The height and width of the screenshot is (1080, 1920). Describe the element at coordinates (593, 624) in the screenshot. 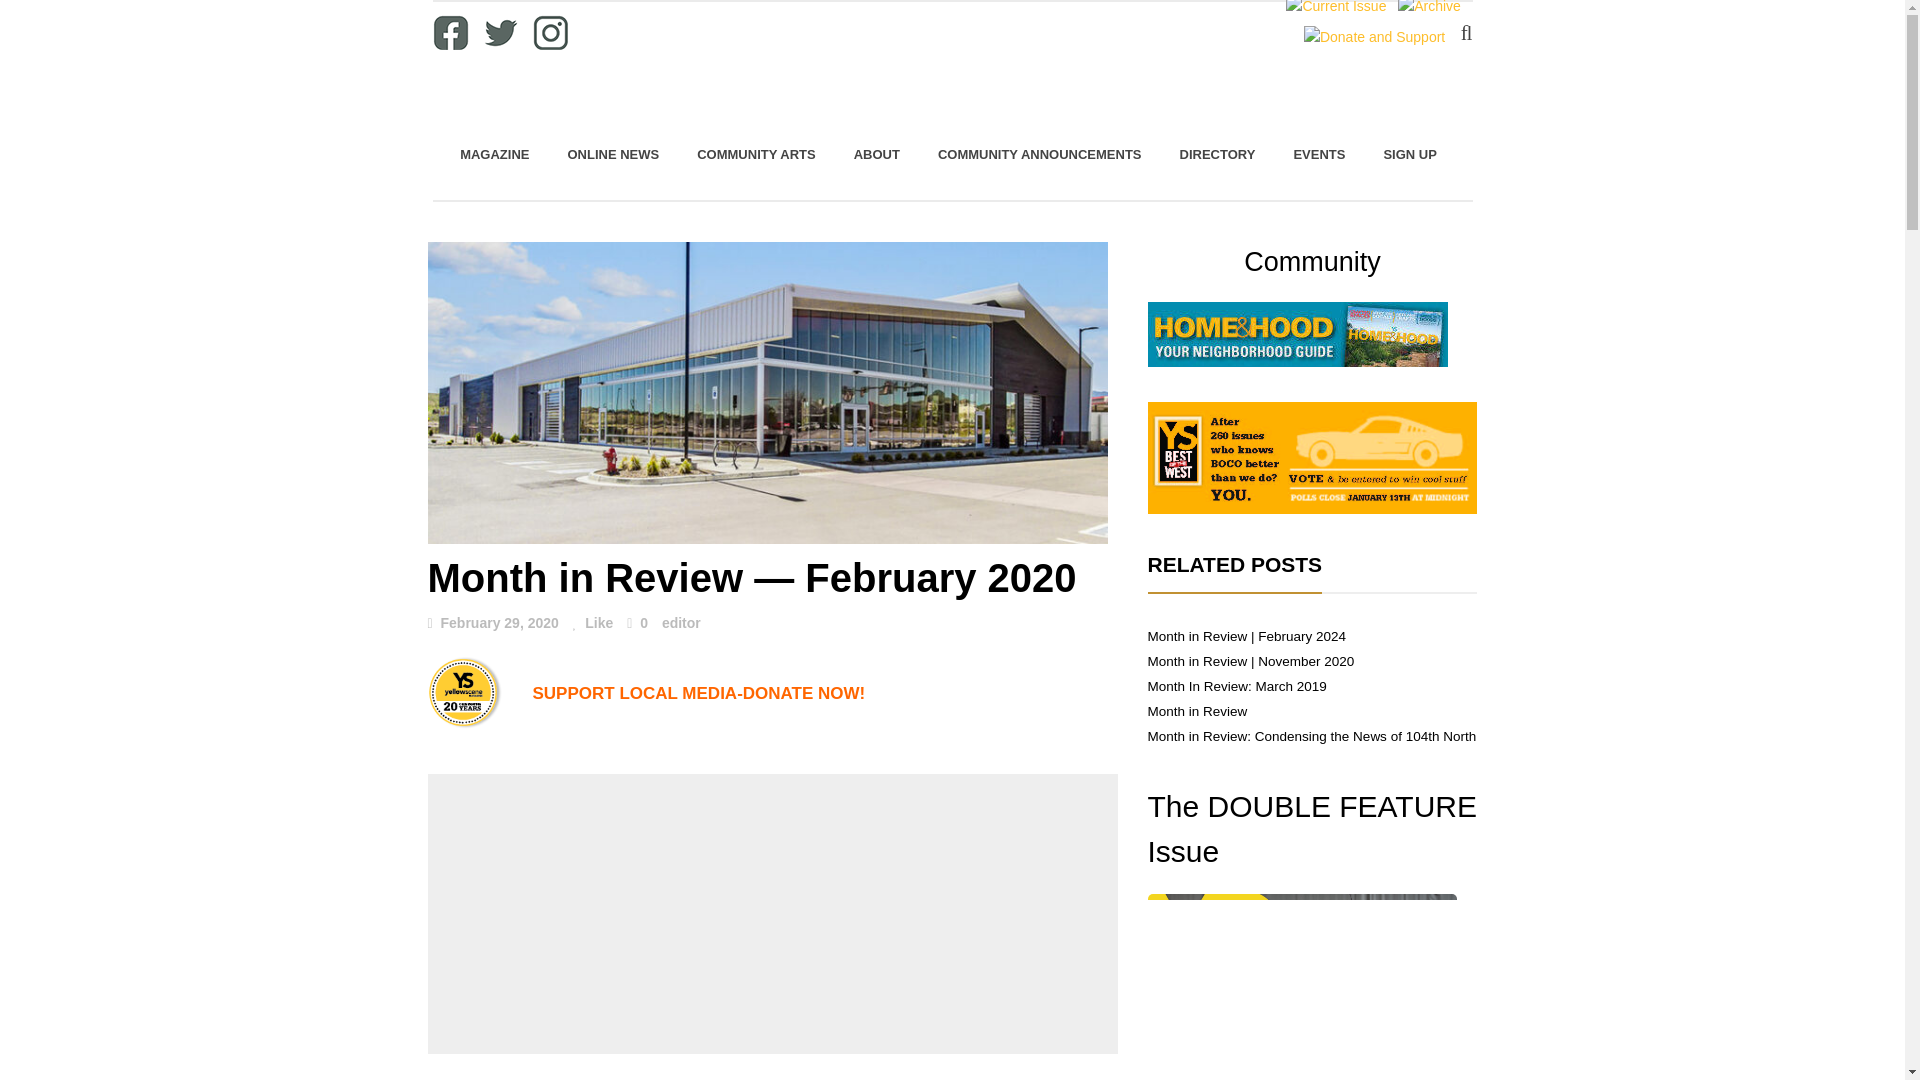

I see `Like` at that location.